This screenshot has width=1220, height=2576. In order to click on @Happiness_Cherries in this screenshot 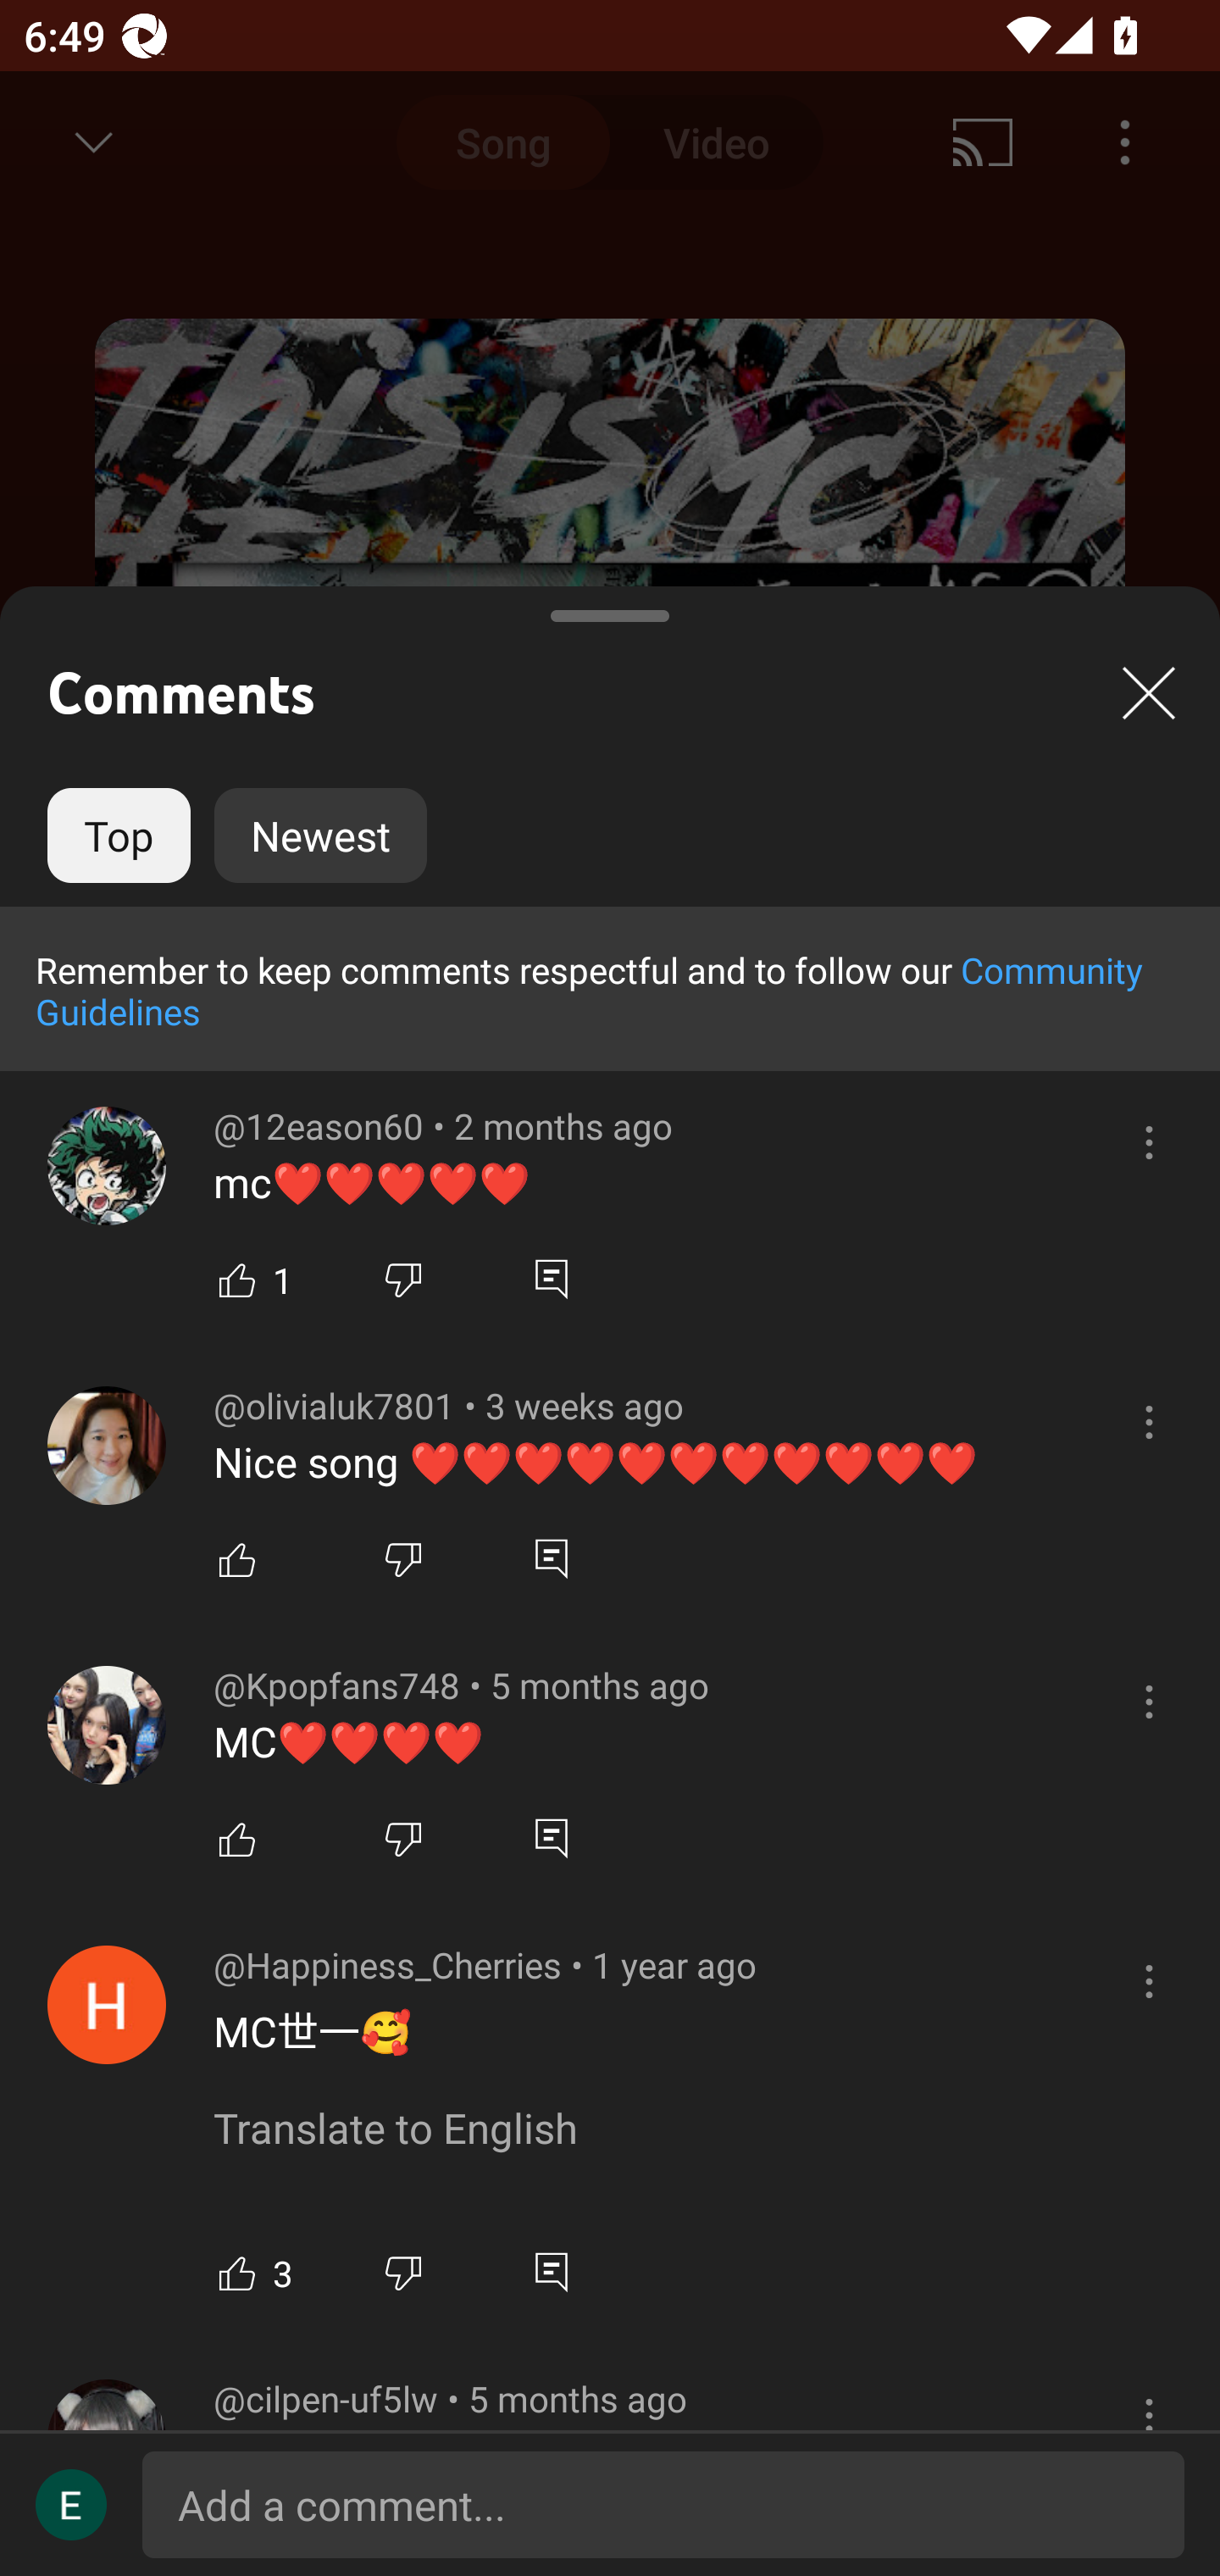, I will do `click(107, 2004)`.